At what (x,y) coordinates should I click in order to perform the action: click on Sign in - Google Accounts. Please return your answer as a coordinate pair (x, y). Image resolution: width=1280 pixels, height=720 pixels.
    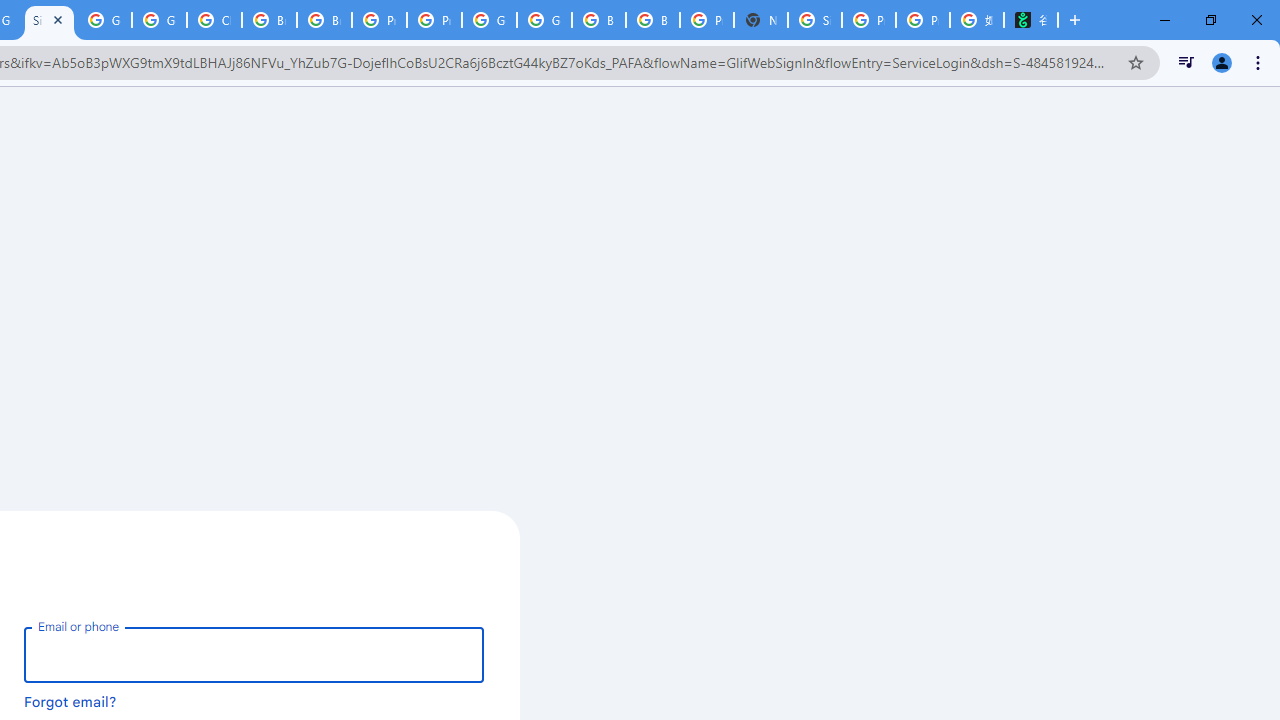
    Looking at the image, I should click on (815, 20).